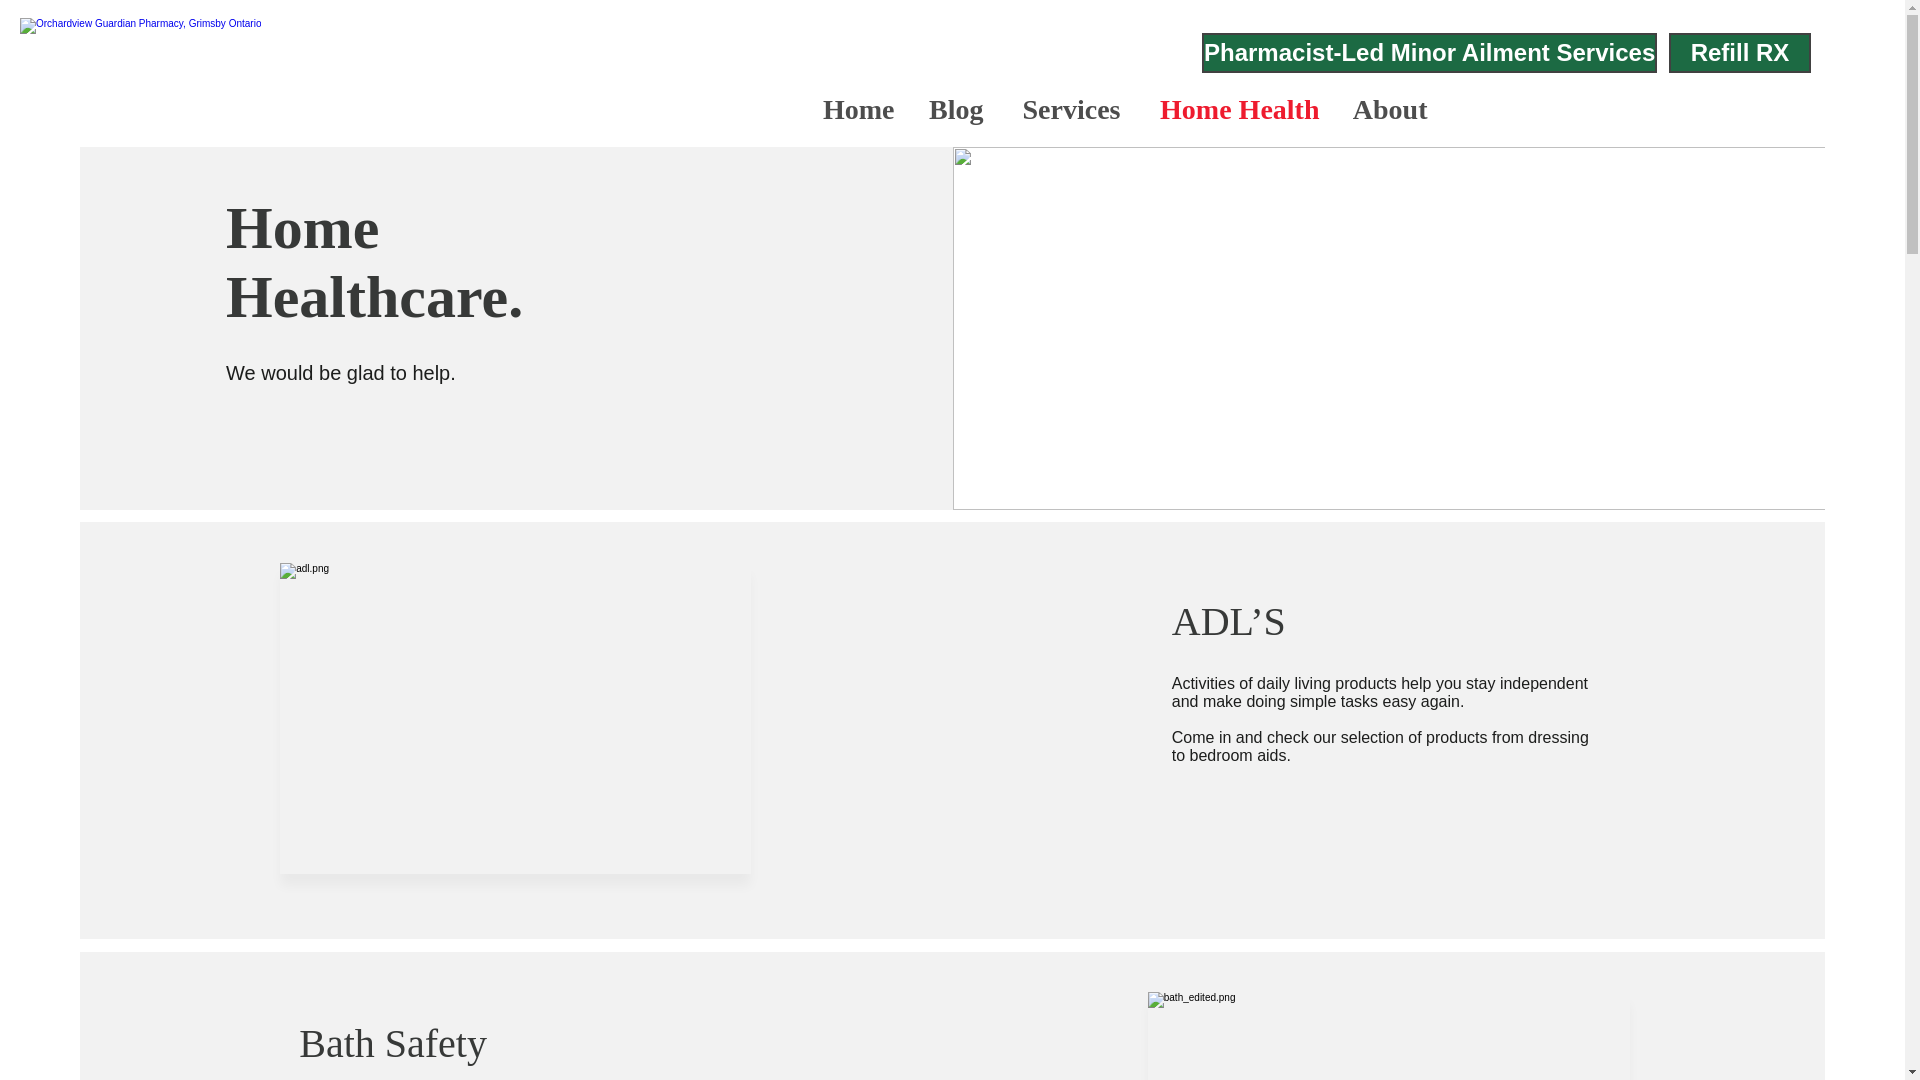  Describe the element at coordinates (1428, 53) in the screenshot. I see `Pharmacist-Led Minor Ailment Services` at that location.